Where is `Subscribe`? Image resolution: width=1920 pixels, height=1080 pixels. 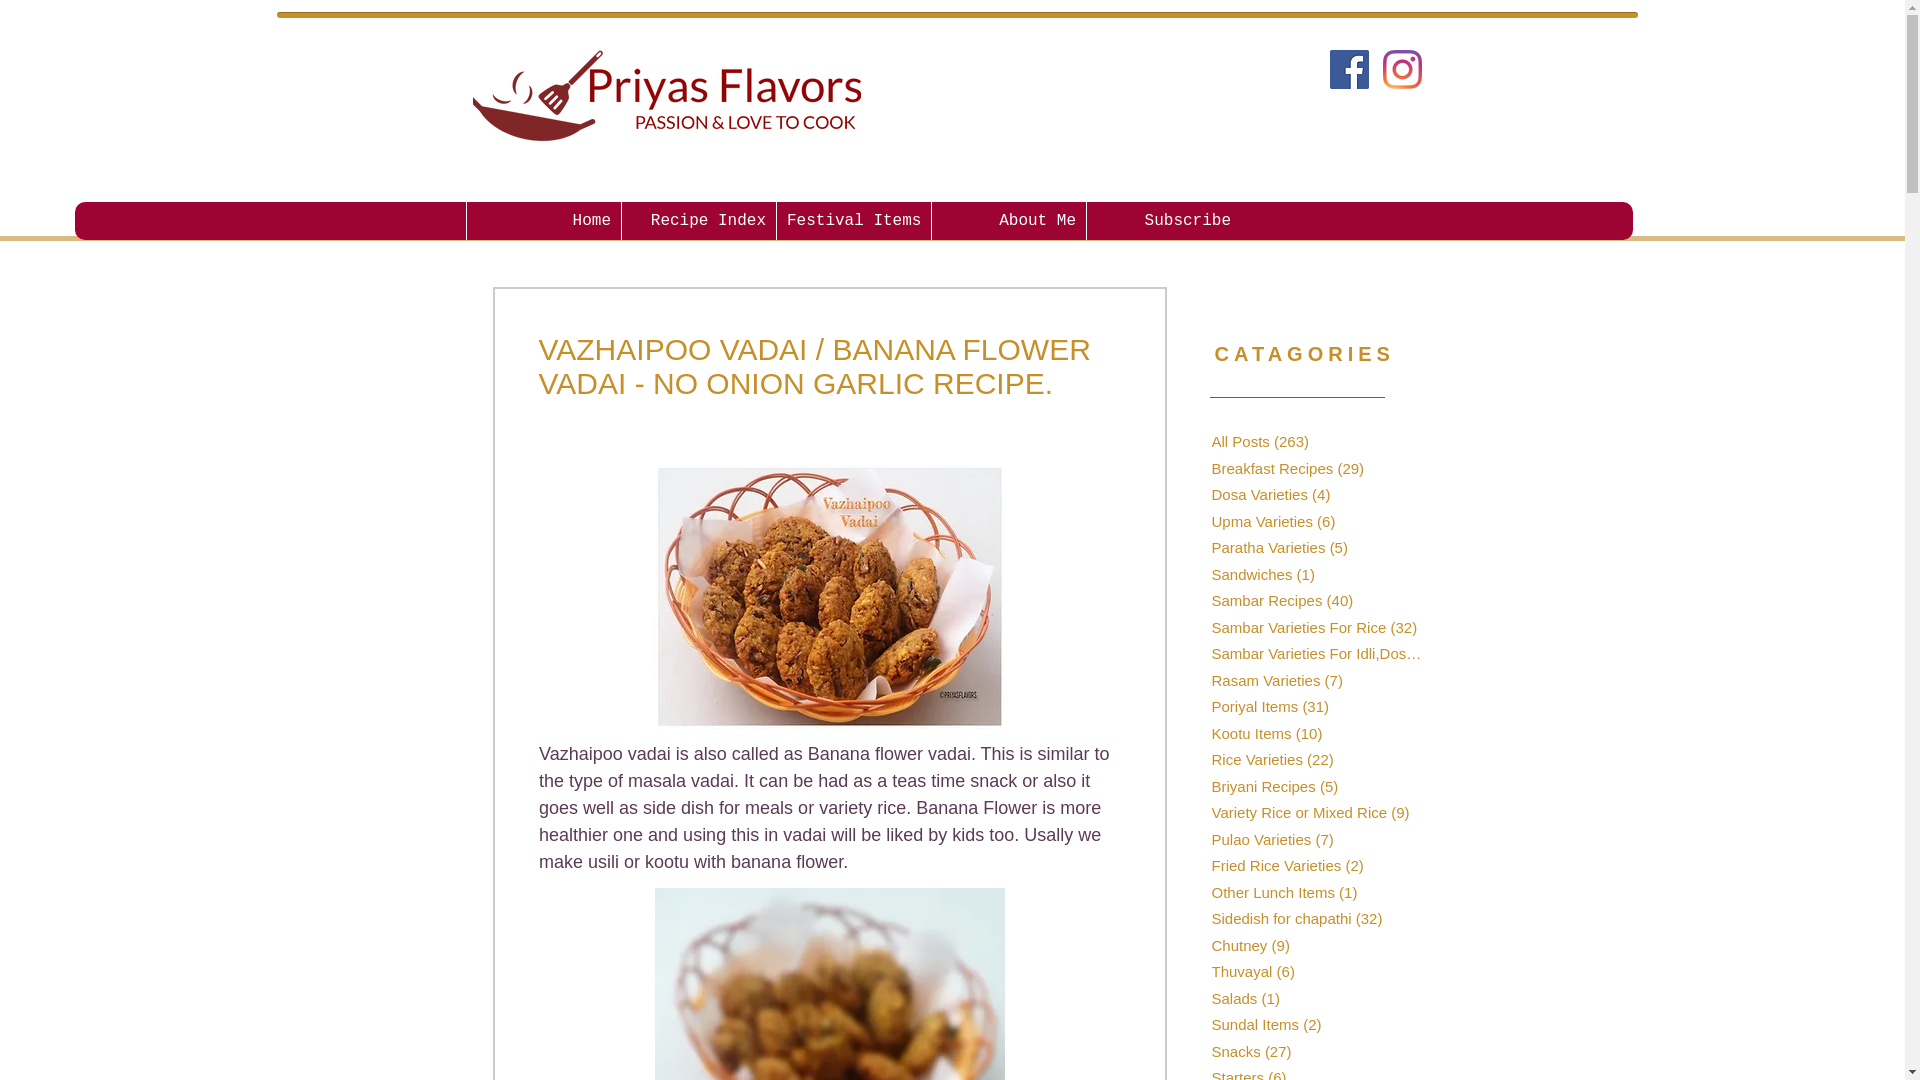
Subscribe is located at coordinates (1163, 220).